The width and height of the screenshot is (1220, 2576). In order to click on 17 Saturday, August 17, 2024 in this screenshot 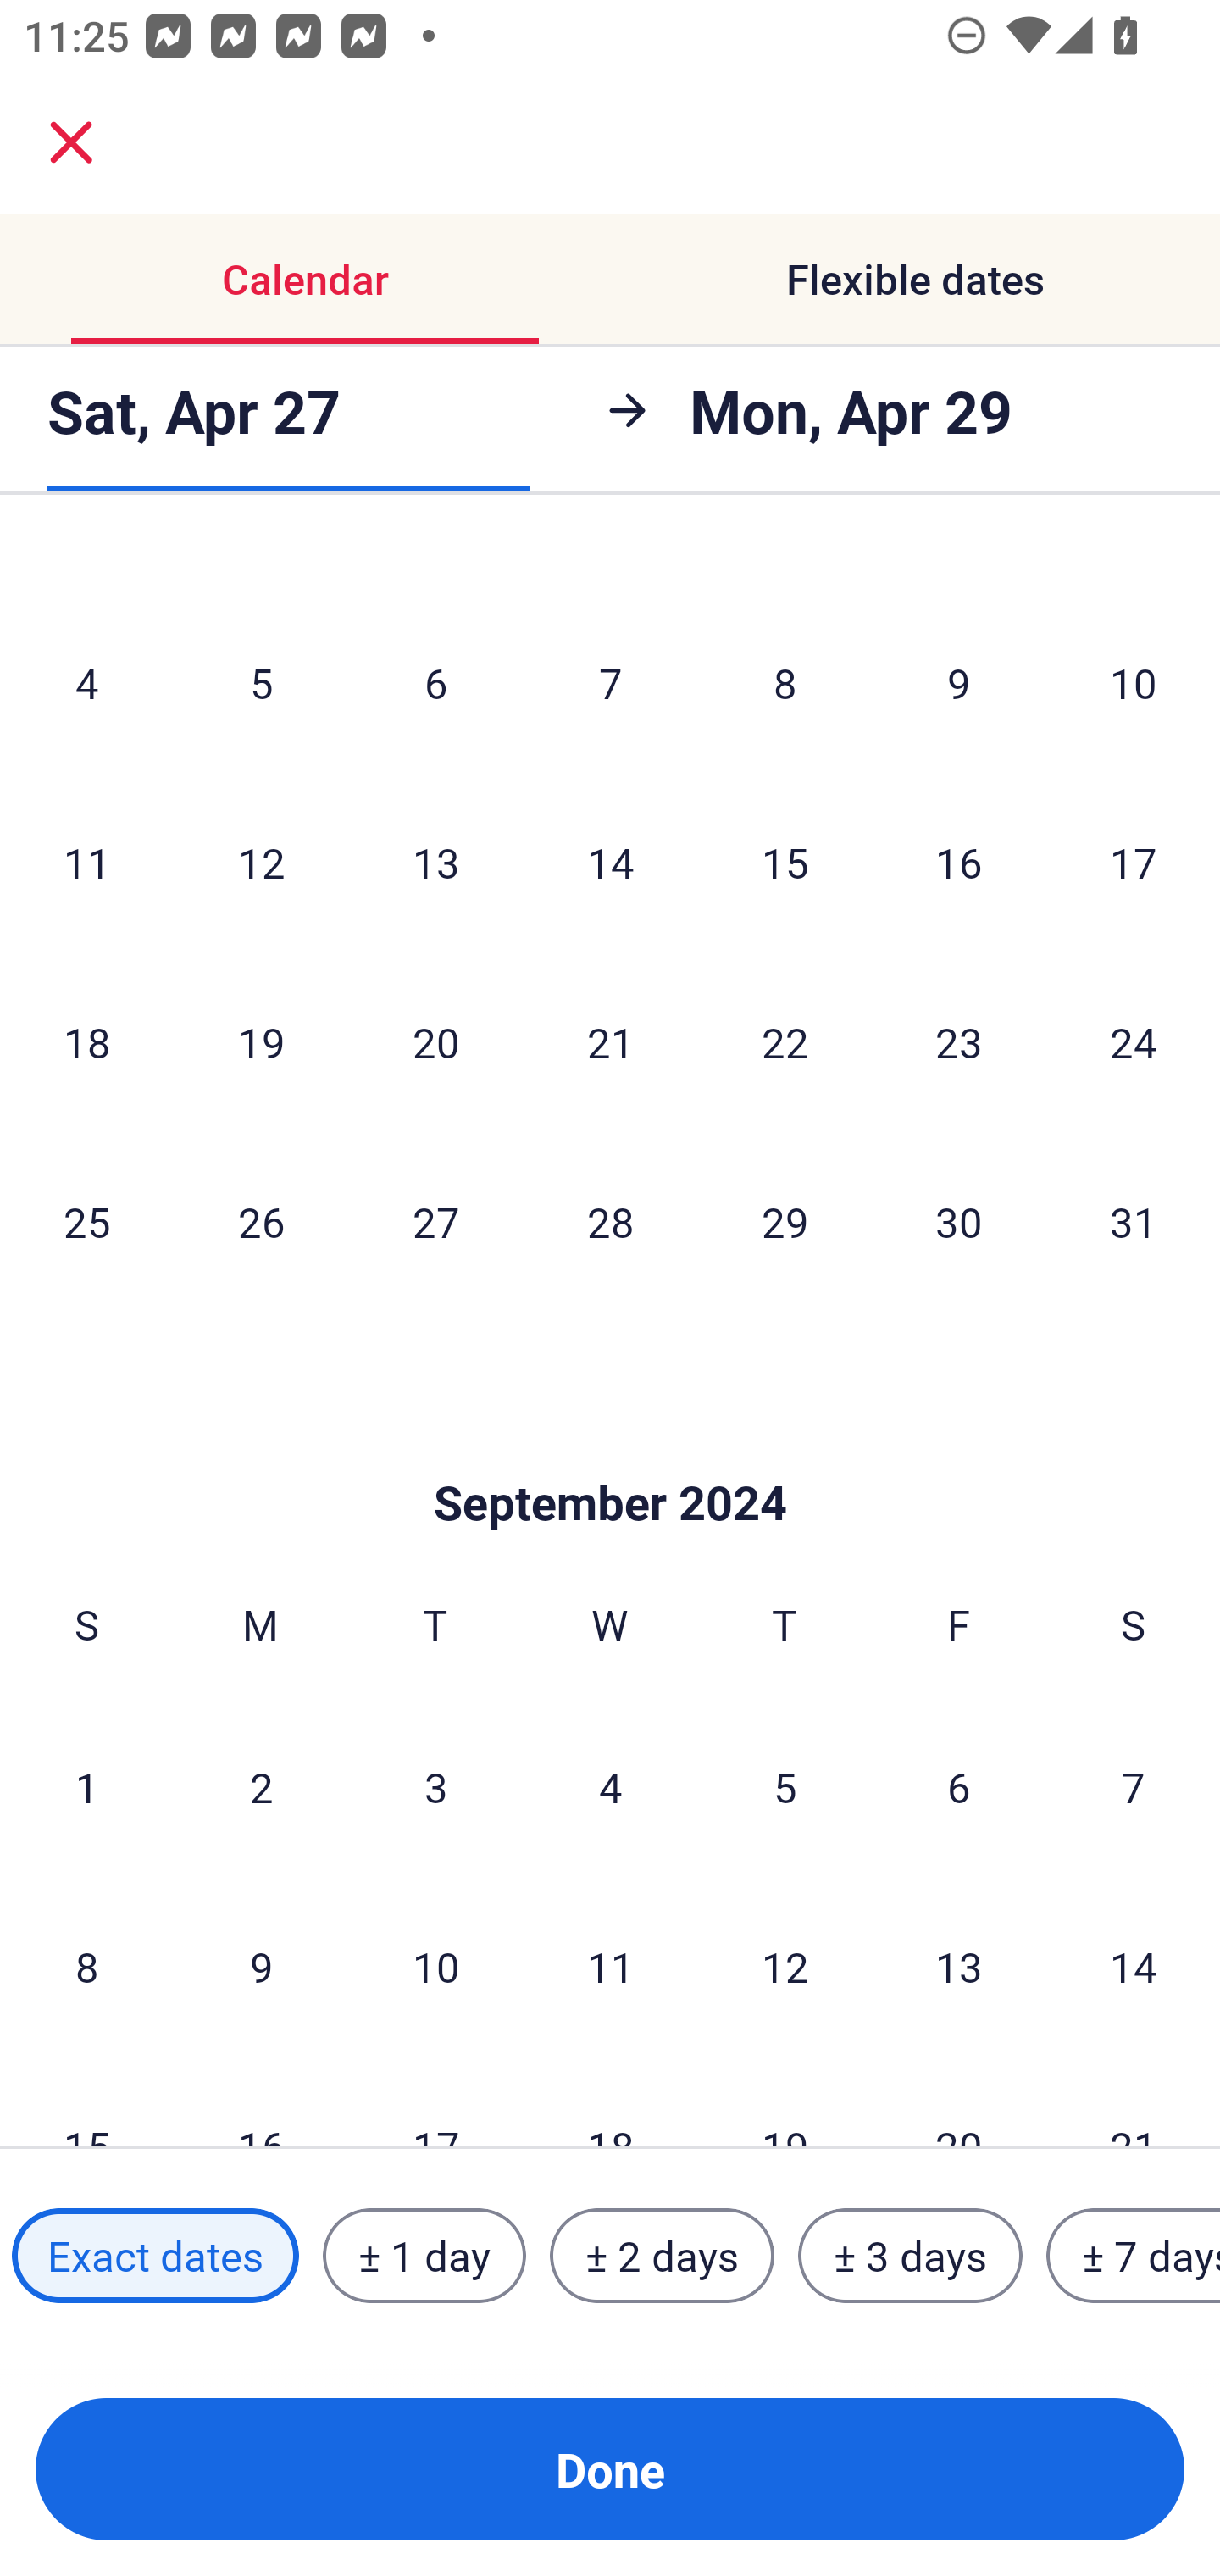, I will do `click(1134, 861)`.